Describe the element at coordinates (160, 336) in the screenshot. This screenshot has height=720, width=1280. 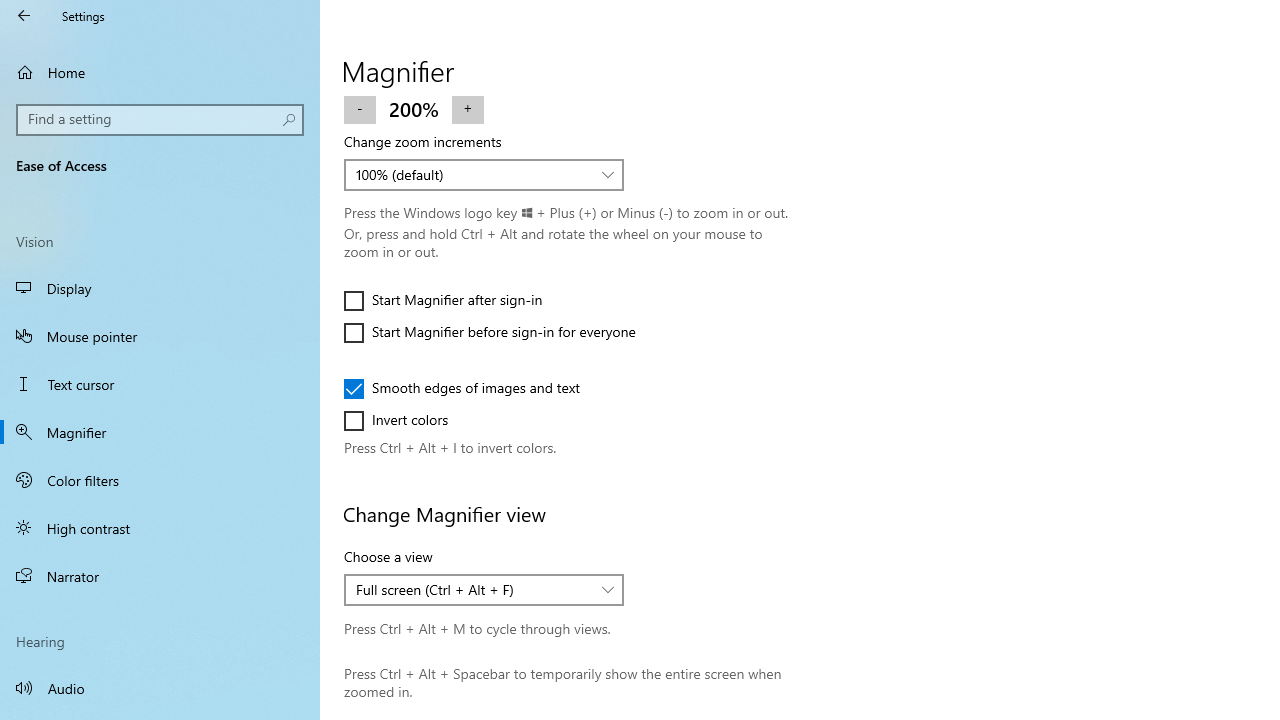
I see `Mouse pointer` at that location.